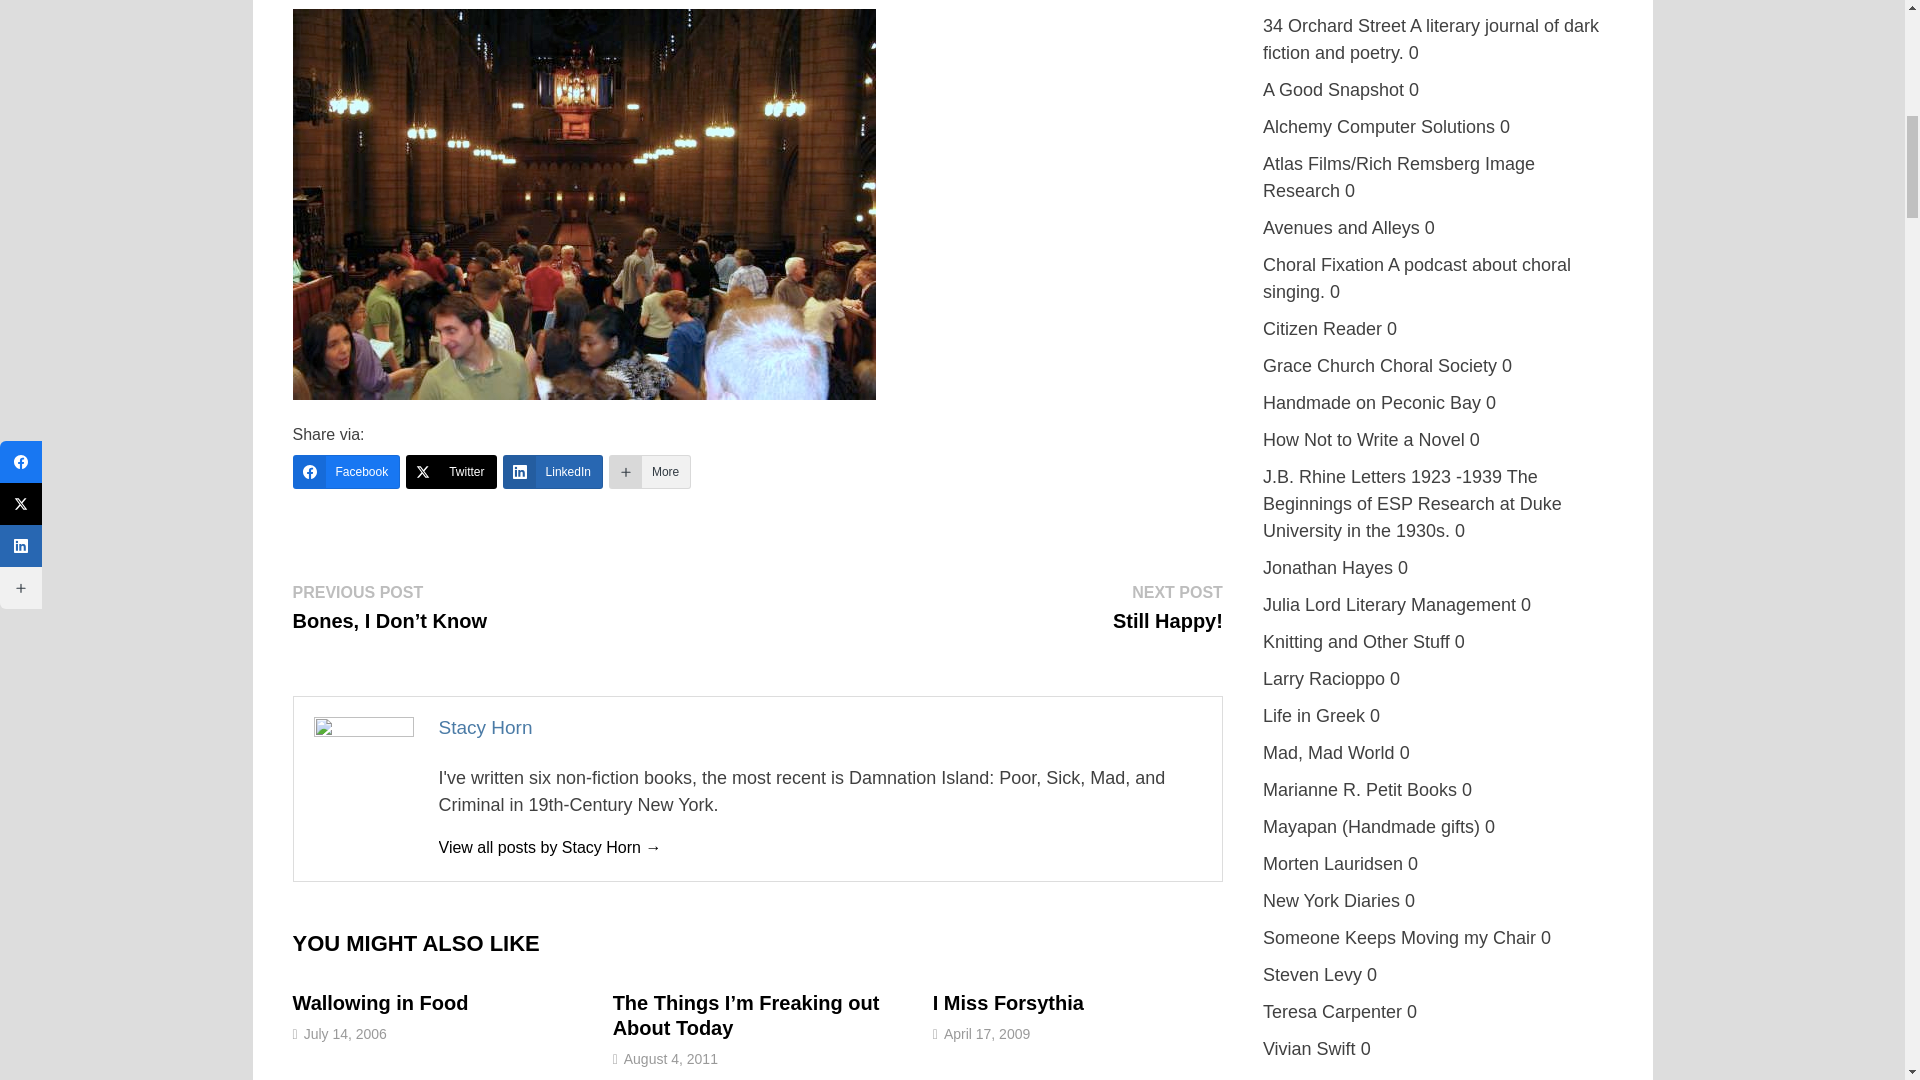 The height and width of the screenshot is (1080, 1920). I want to click on Wallowing in Food, so click(380, 1003).